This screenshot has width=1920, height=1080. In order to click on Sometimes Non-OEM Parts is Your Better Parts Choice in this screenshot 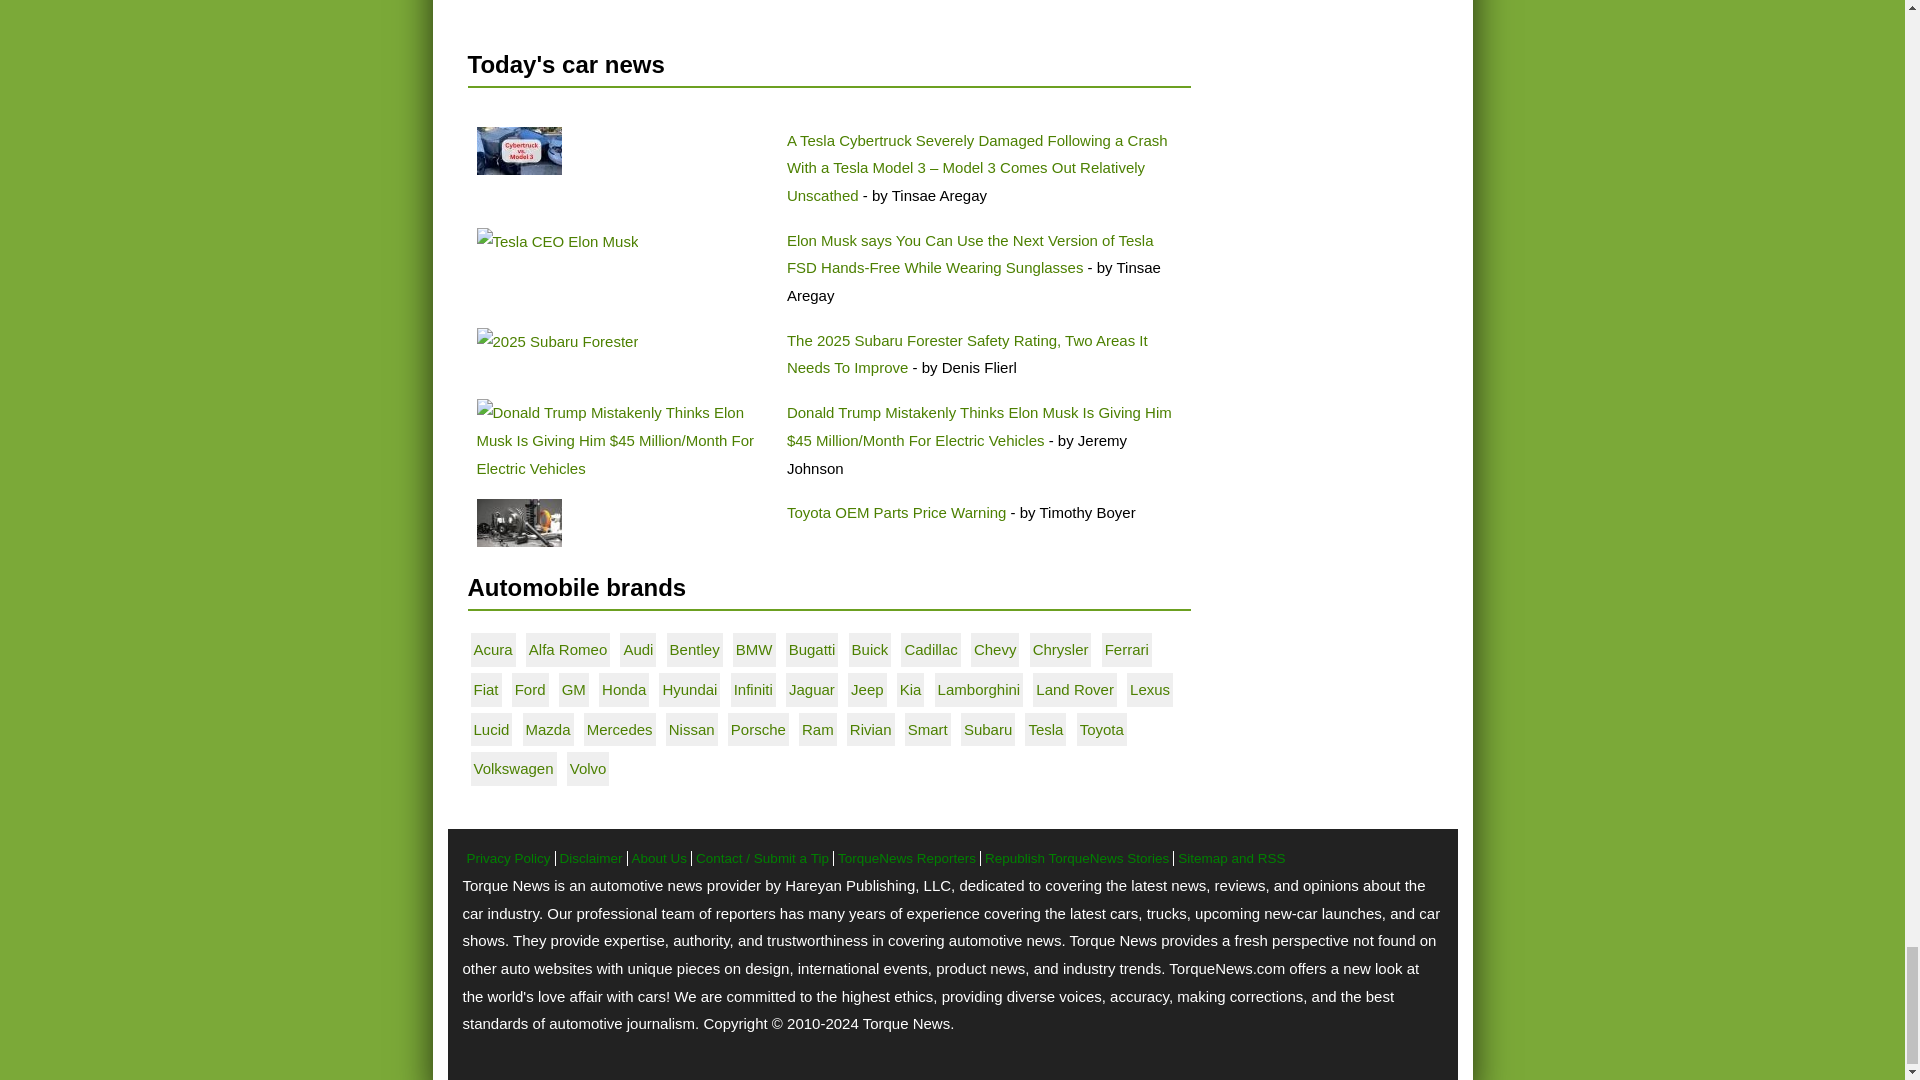, I will do `click(518, 522)`.